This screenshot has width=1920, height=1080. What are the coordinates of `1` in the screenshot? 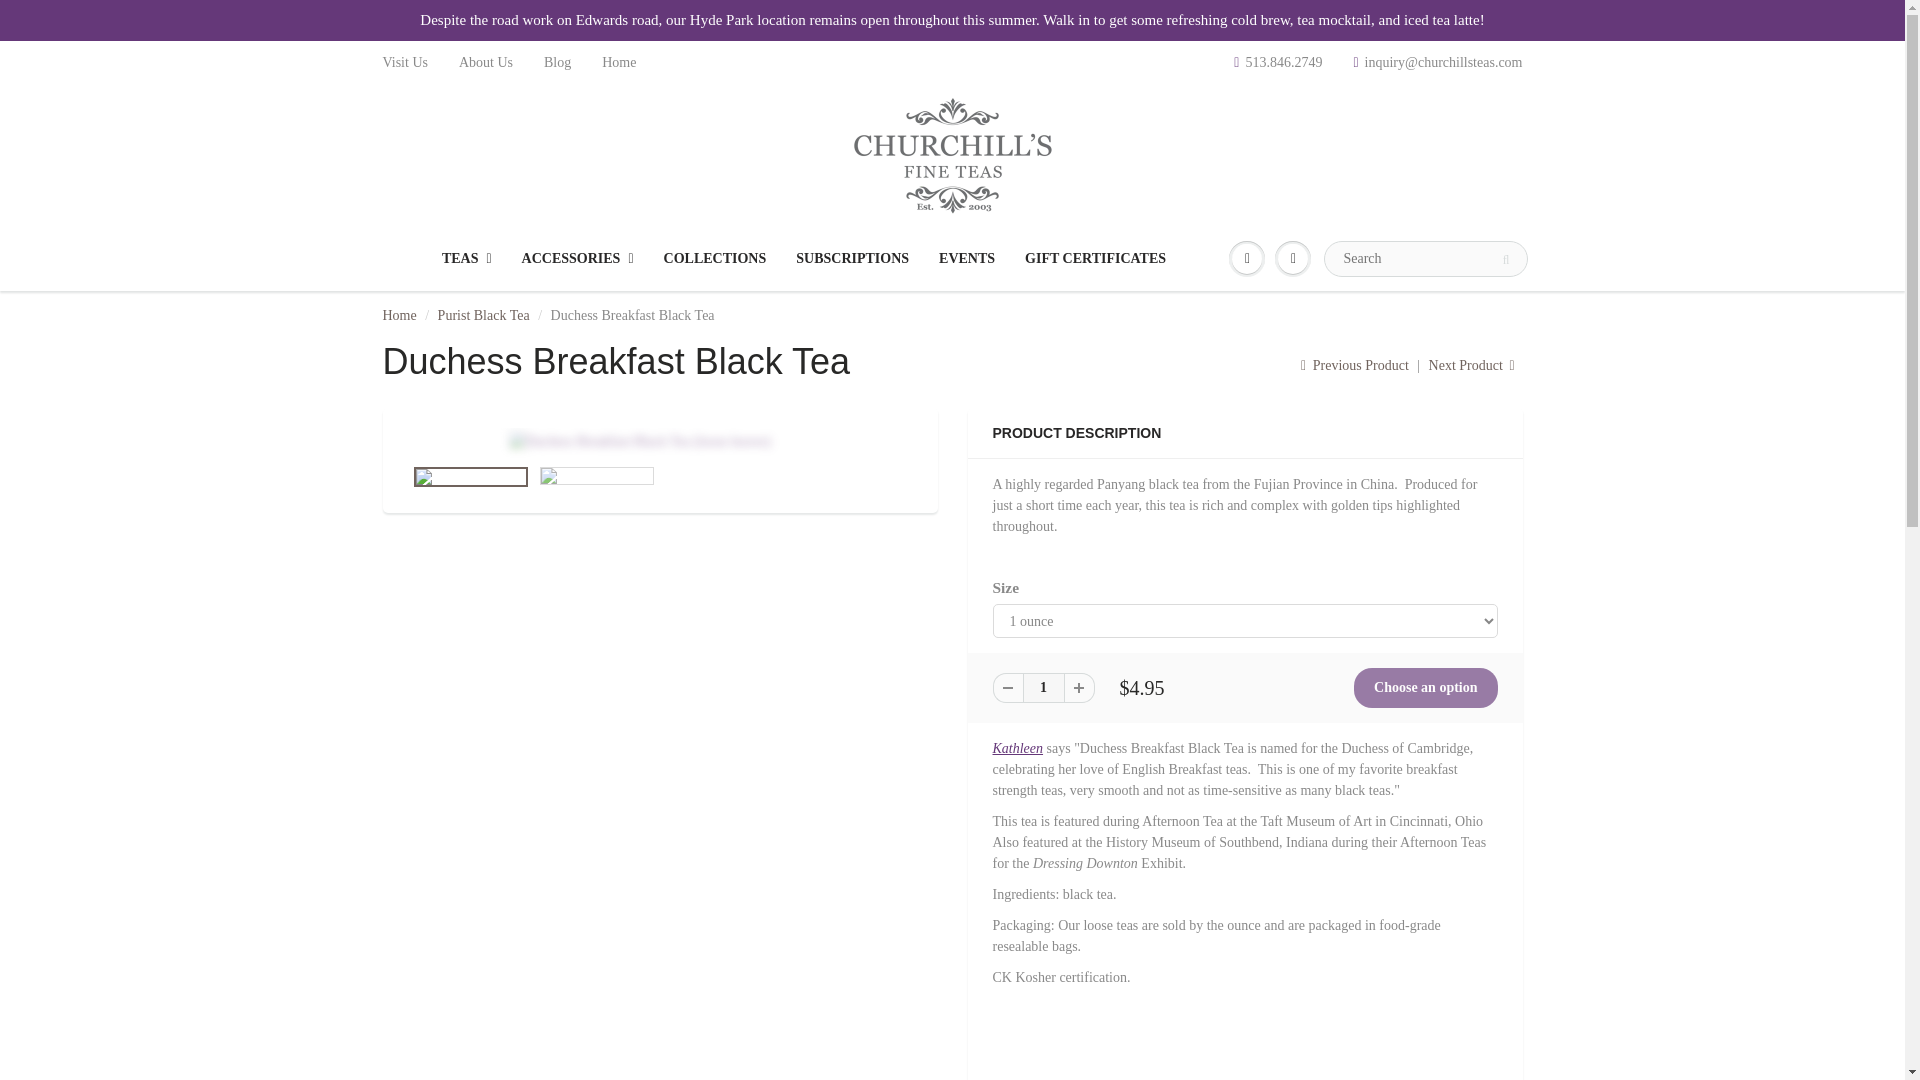 It's located at (1042, 688).